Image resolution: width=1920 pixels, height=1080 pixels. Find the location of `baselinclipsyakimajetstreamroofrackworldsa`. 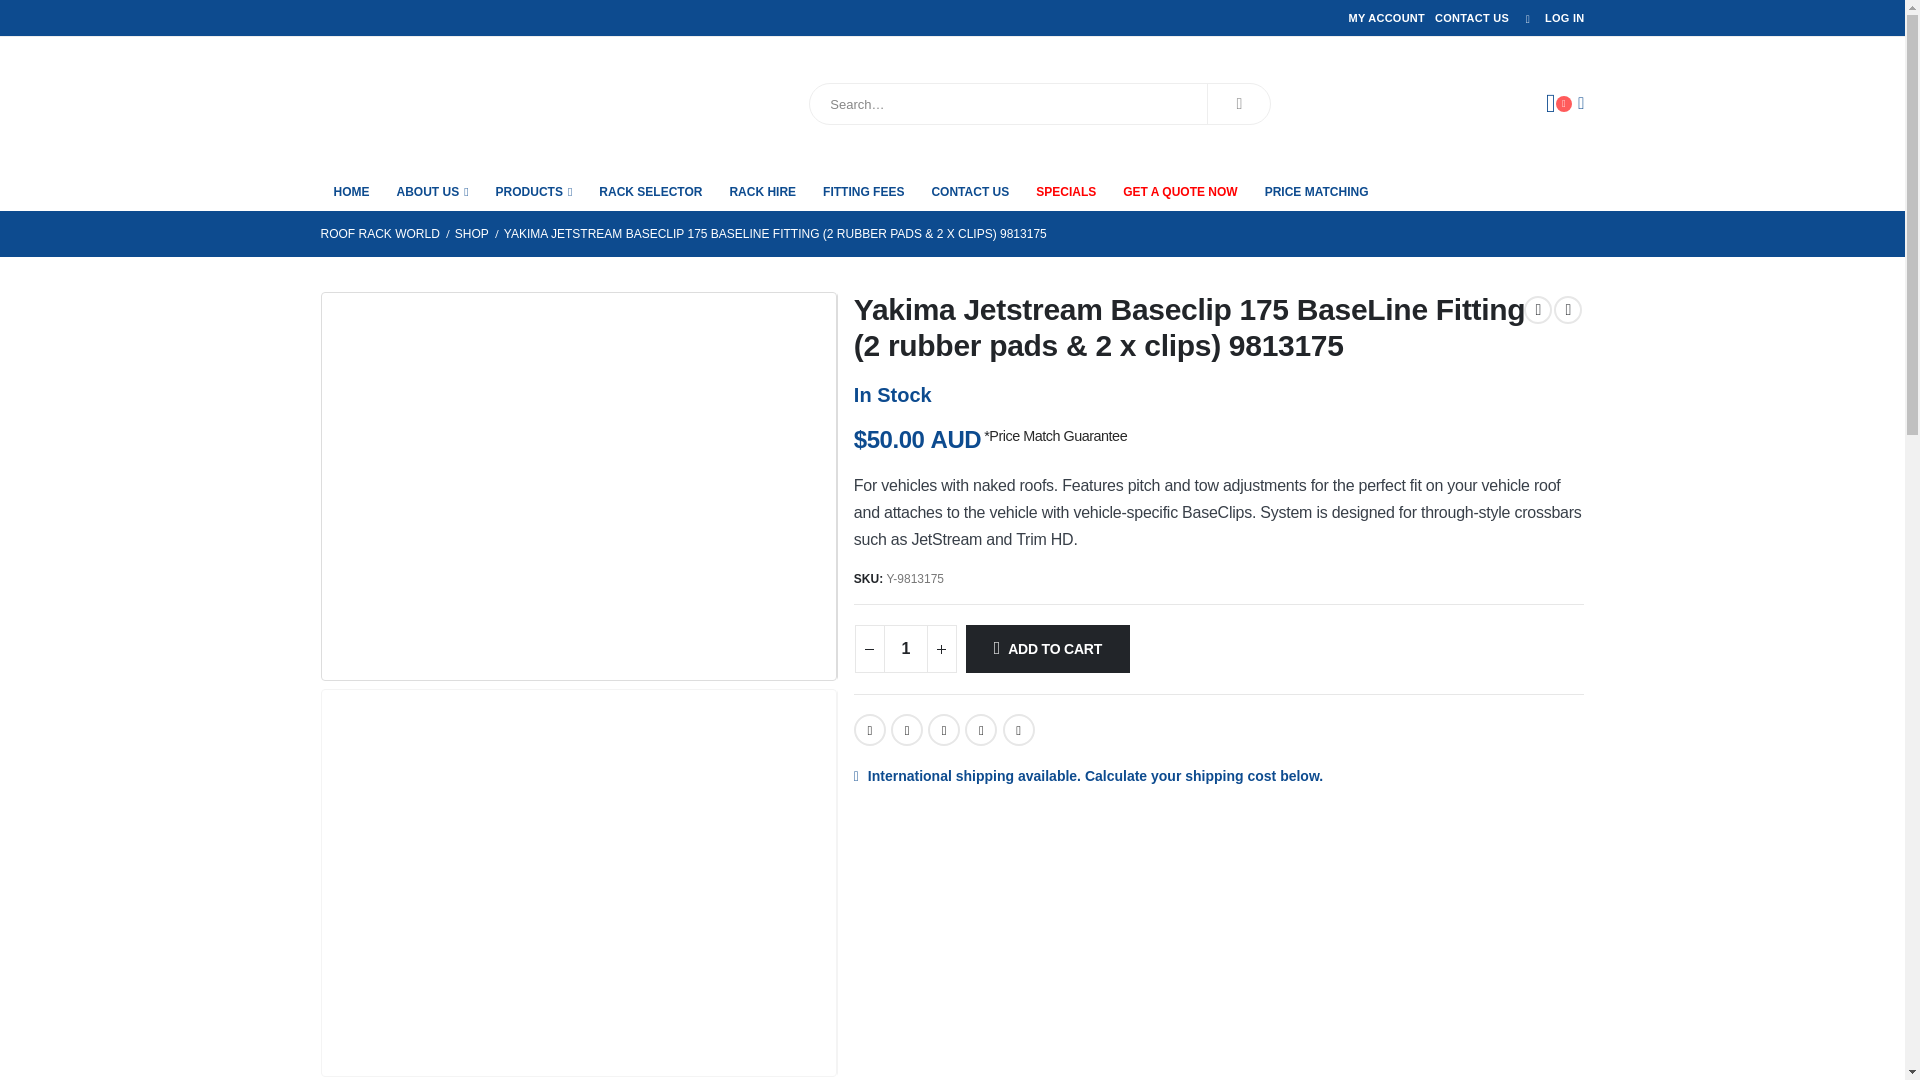

baselinclipsyakimajetstreamroofrackworldsa is located at coordinates (578, 477).